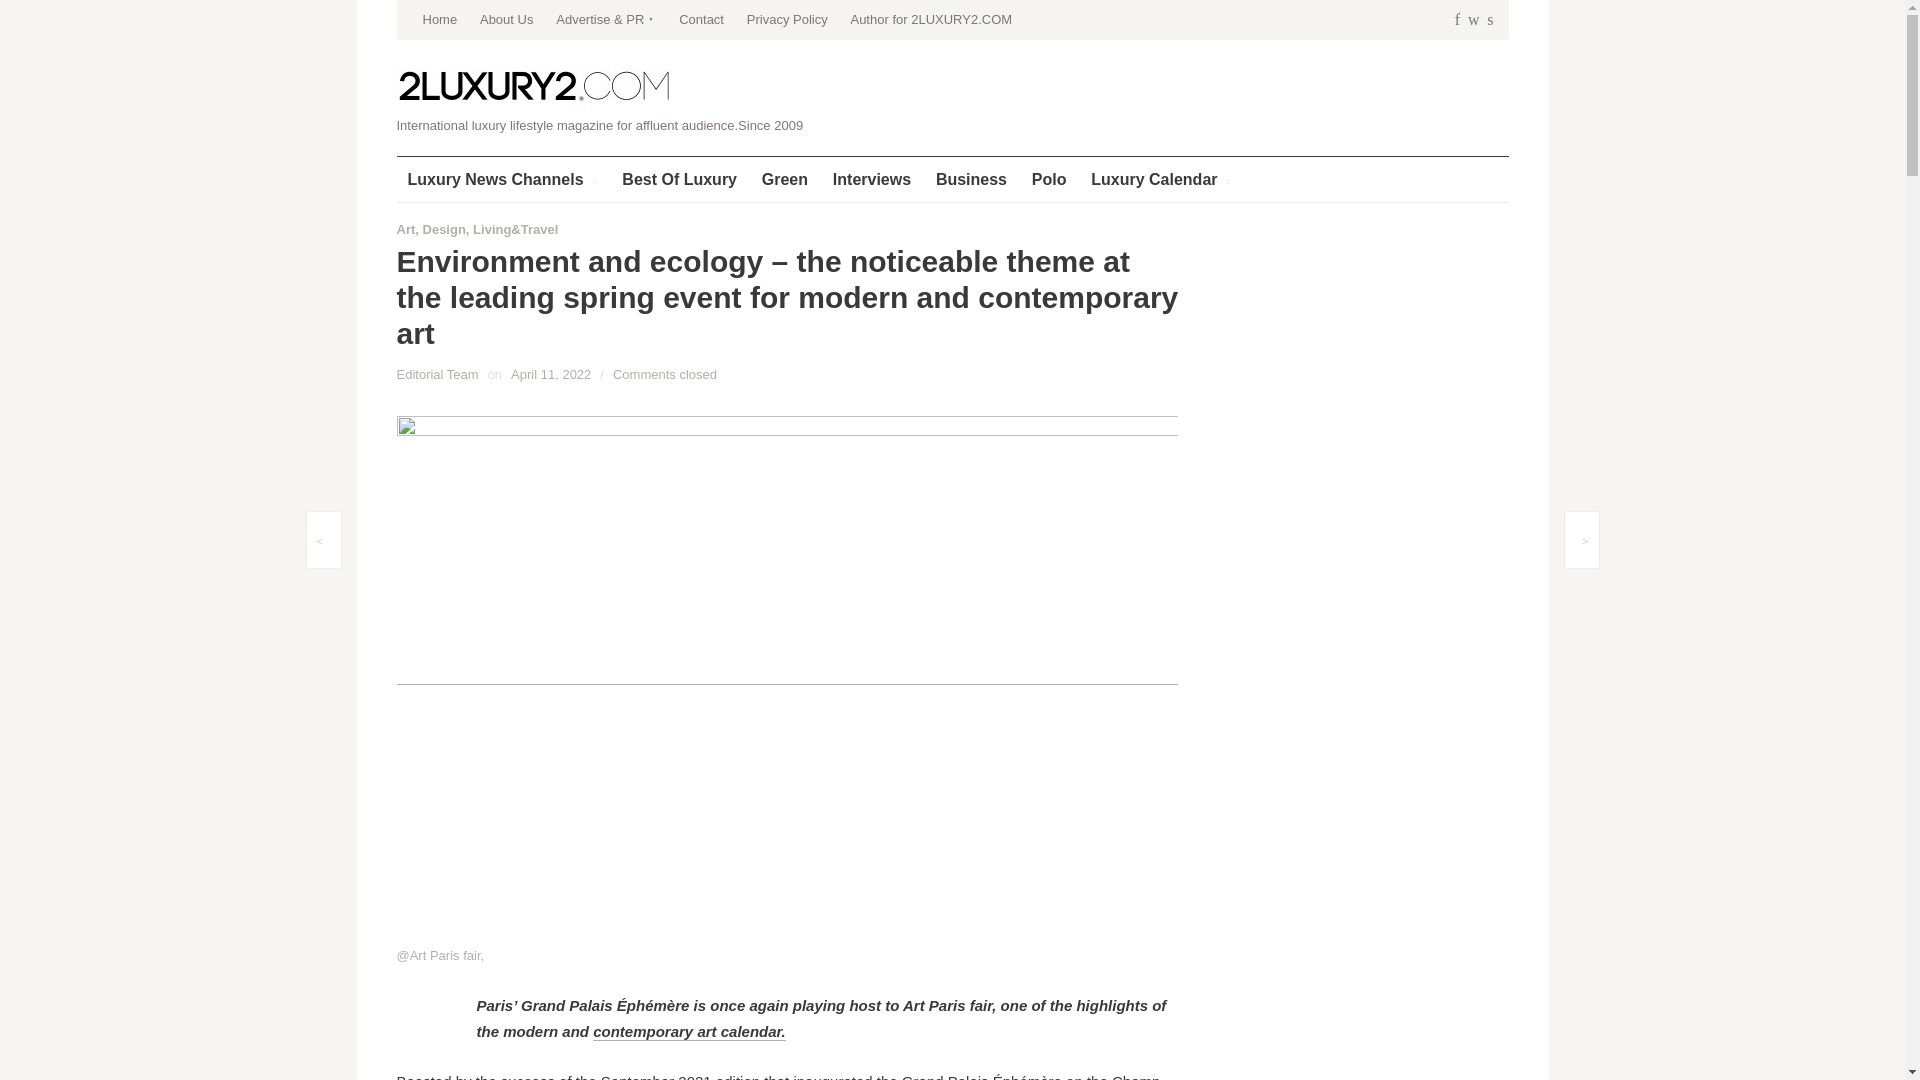 This screenshot has width=1920, height=1080. Describe the element at coordinates (930, 20) in the screenshot. I see `Author for 2LUXURY2.COM` at that location.